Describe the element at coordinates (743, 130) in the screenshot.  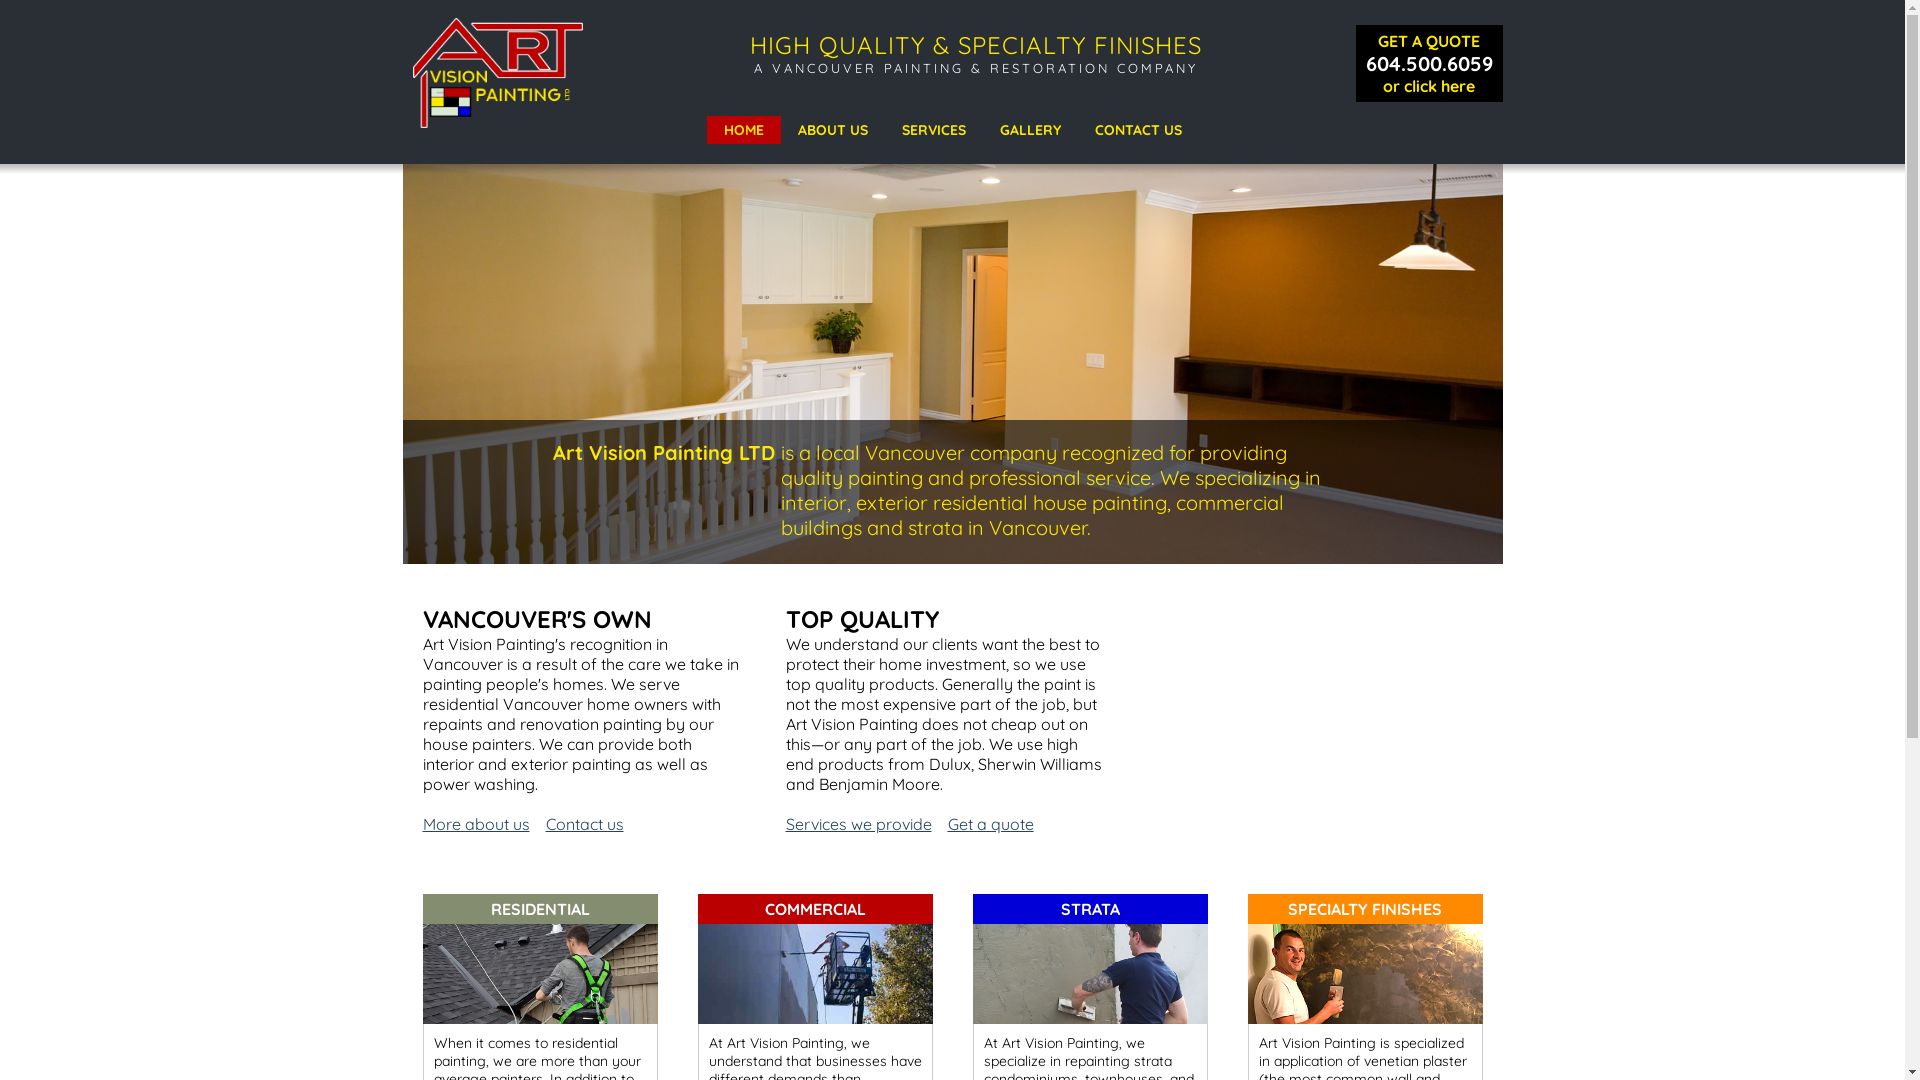
I see `HOME` at that location.